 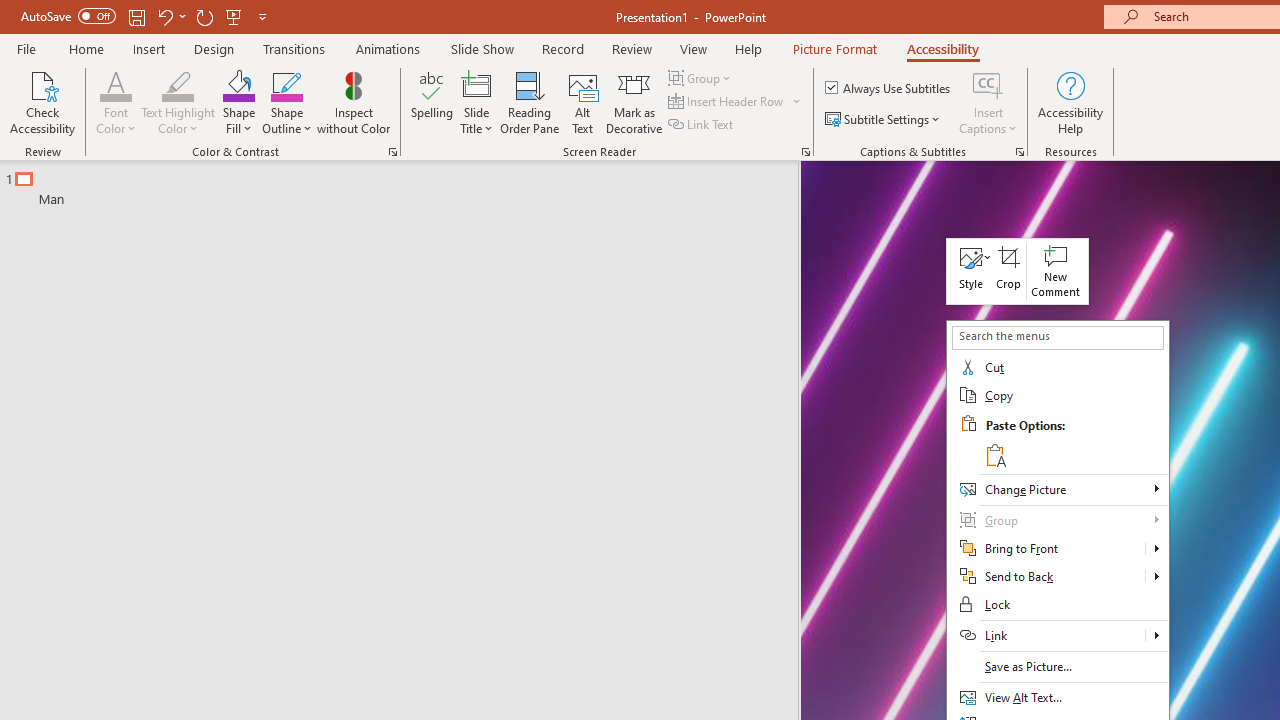 What do you see at coordinates (1058, 489) in the screenshot?
I see `Change Picture` at bounding box center [1058, 489].